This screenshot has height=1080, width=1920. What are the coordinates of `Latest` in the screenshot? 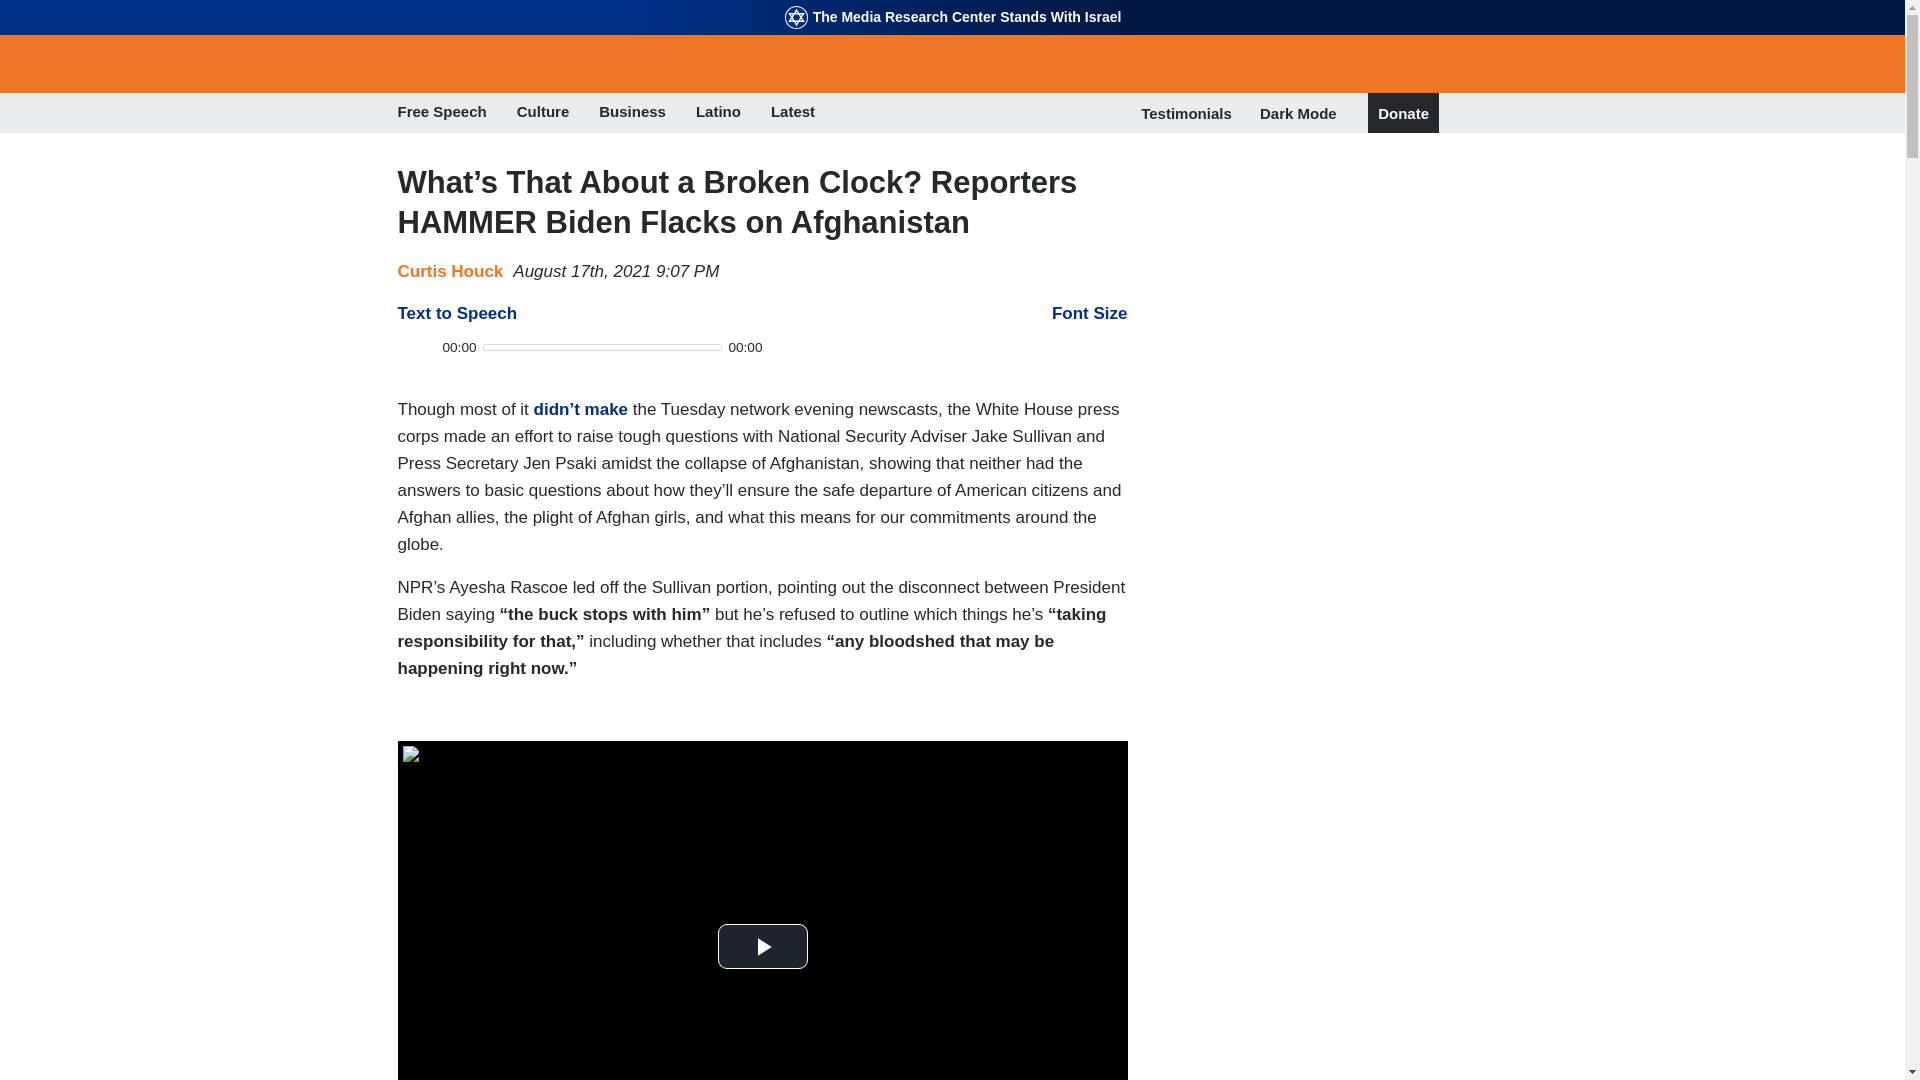 It's located at (792, 113).